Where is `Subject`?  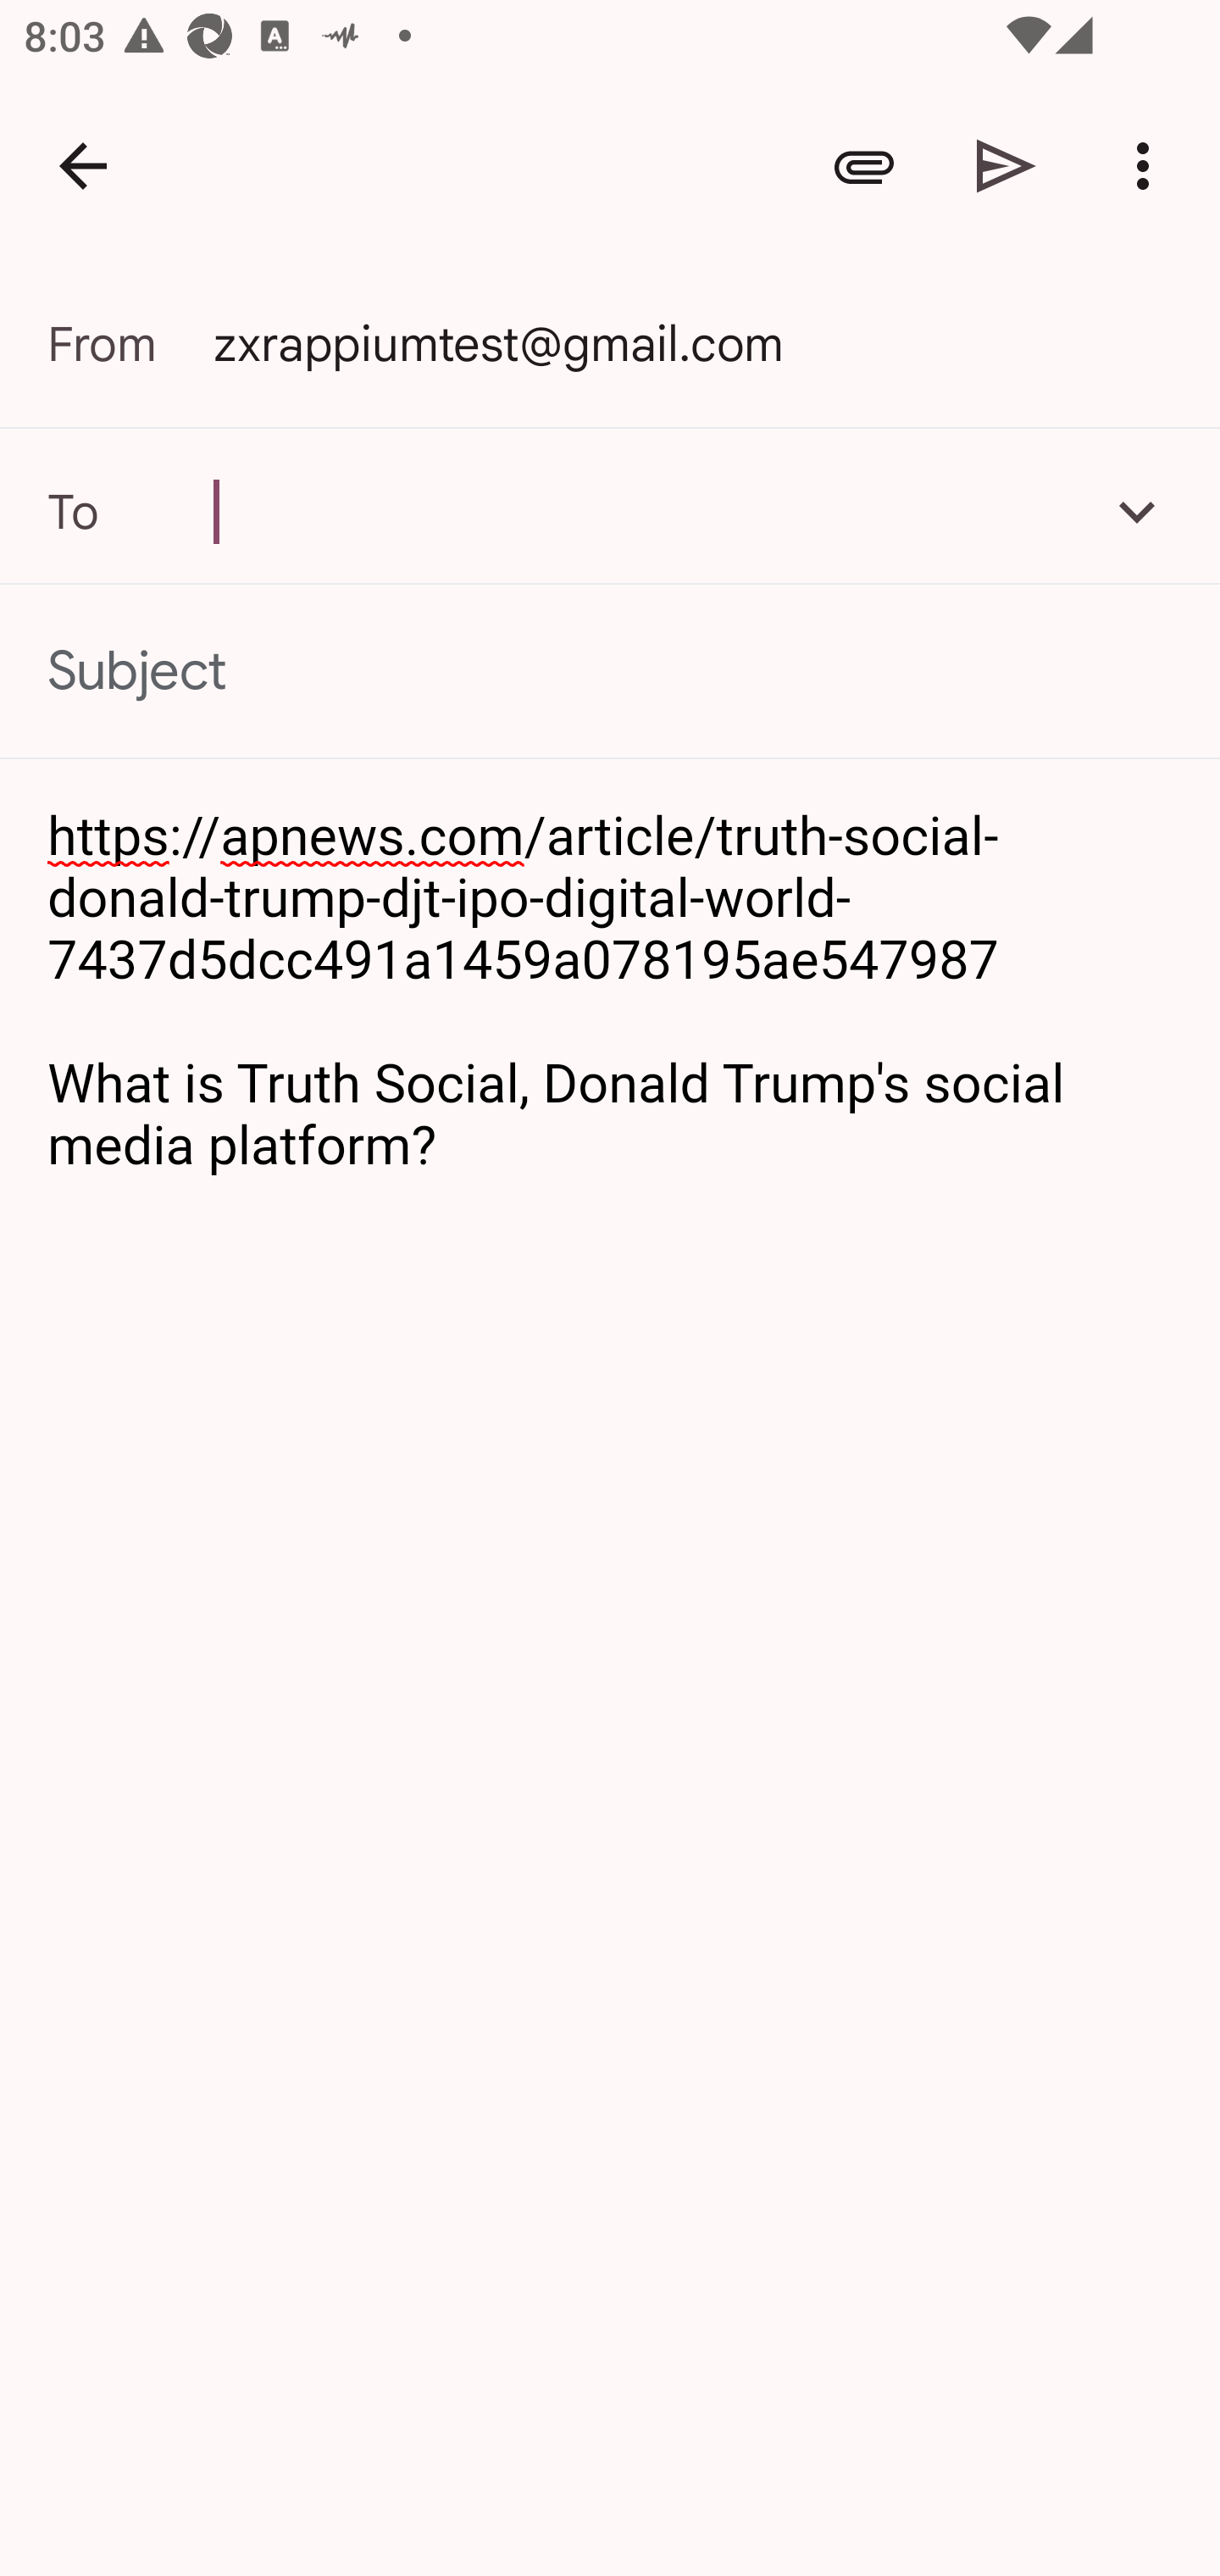 Subject is located at coordinates (610, 671).